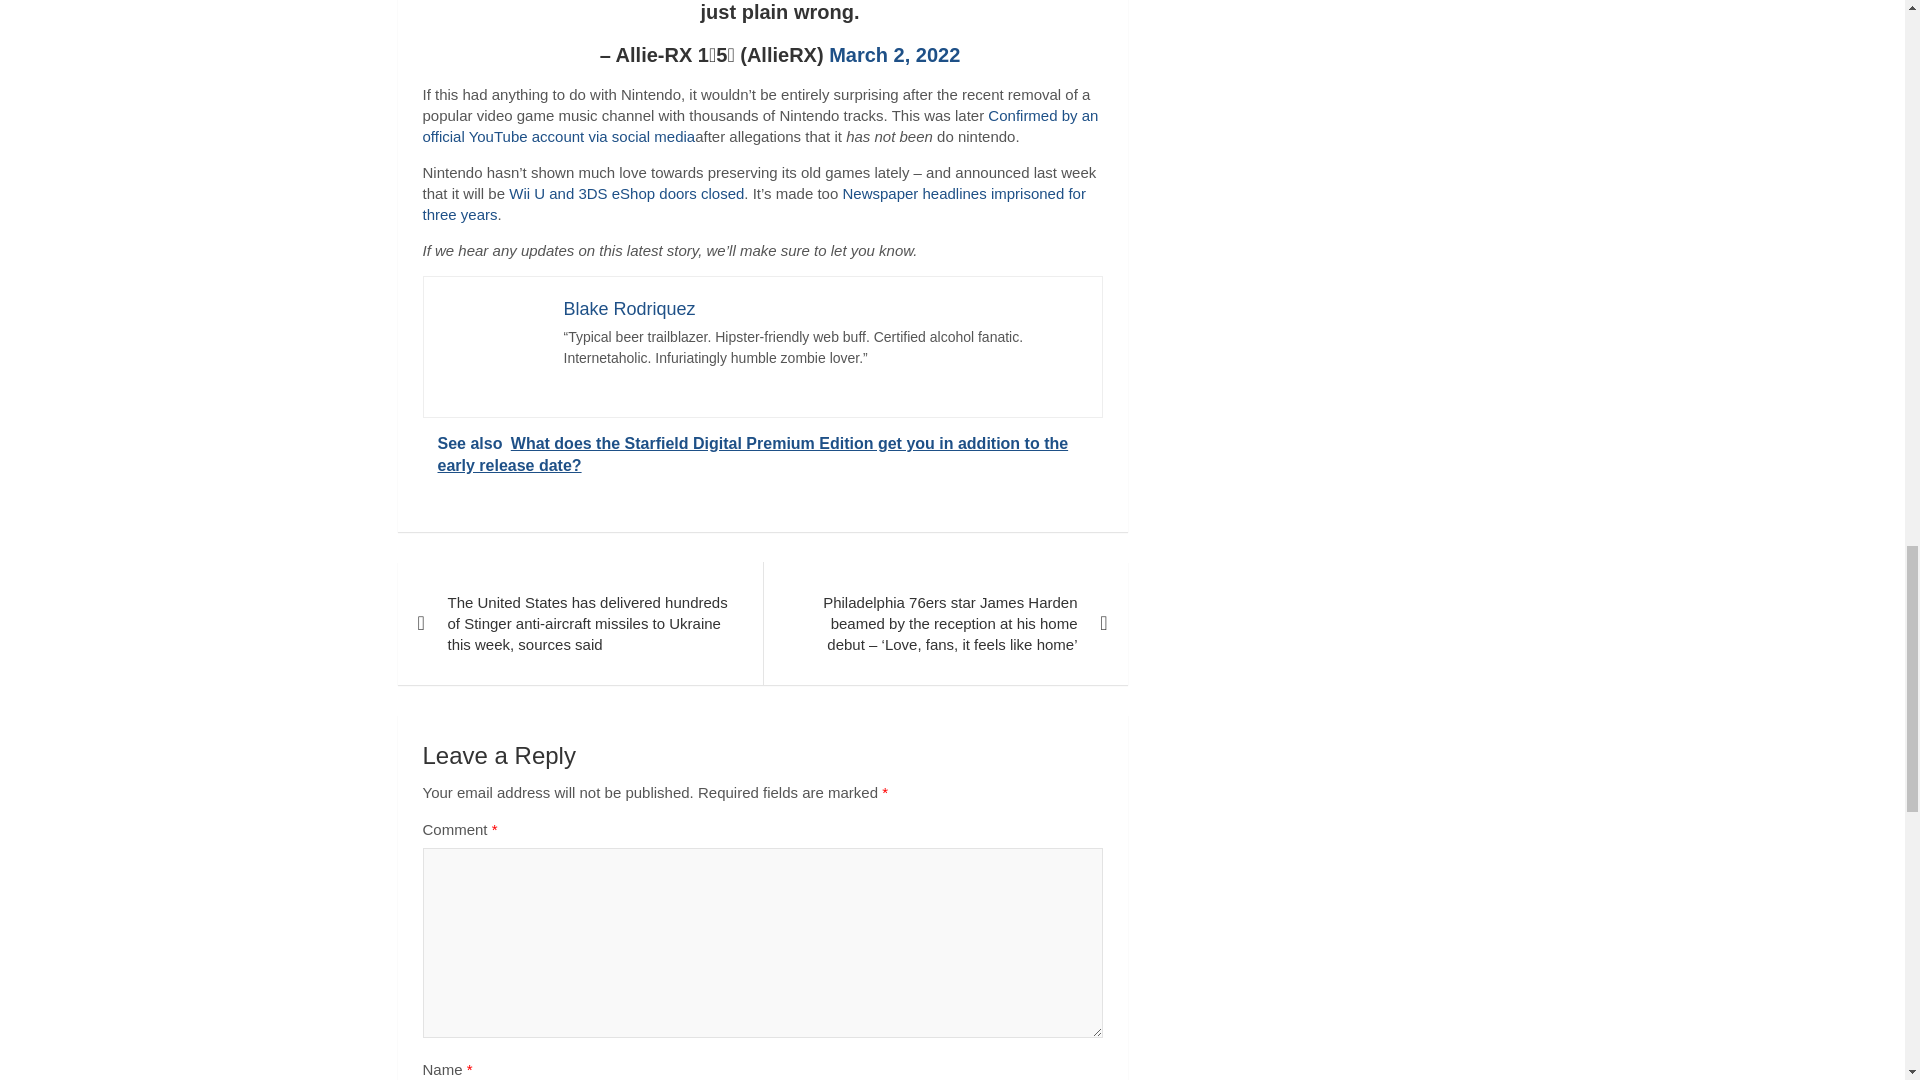 The width and height of the screenshot is (1920, 1080). What do you see at coordinates (626, 192) in the screenshot?
I see `Wii U and 3DS eShop doors closed` at bounding box center [626, 192].